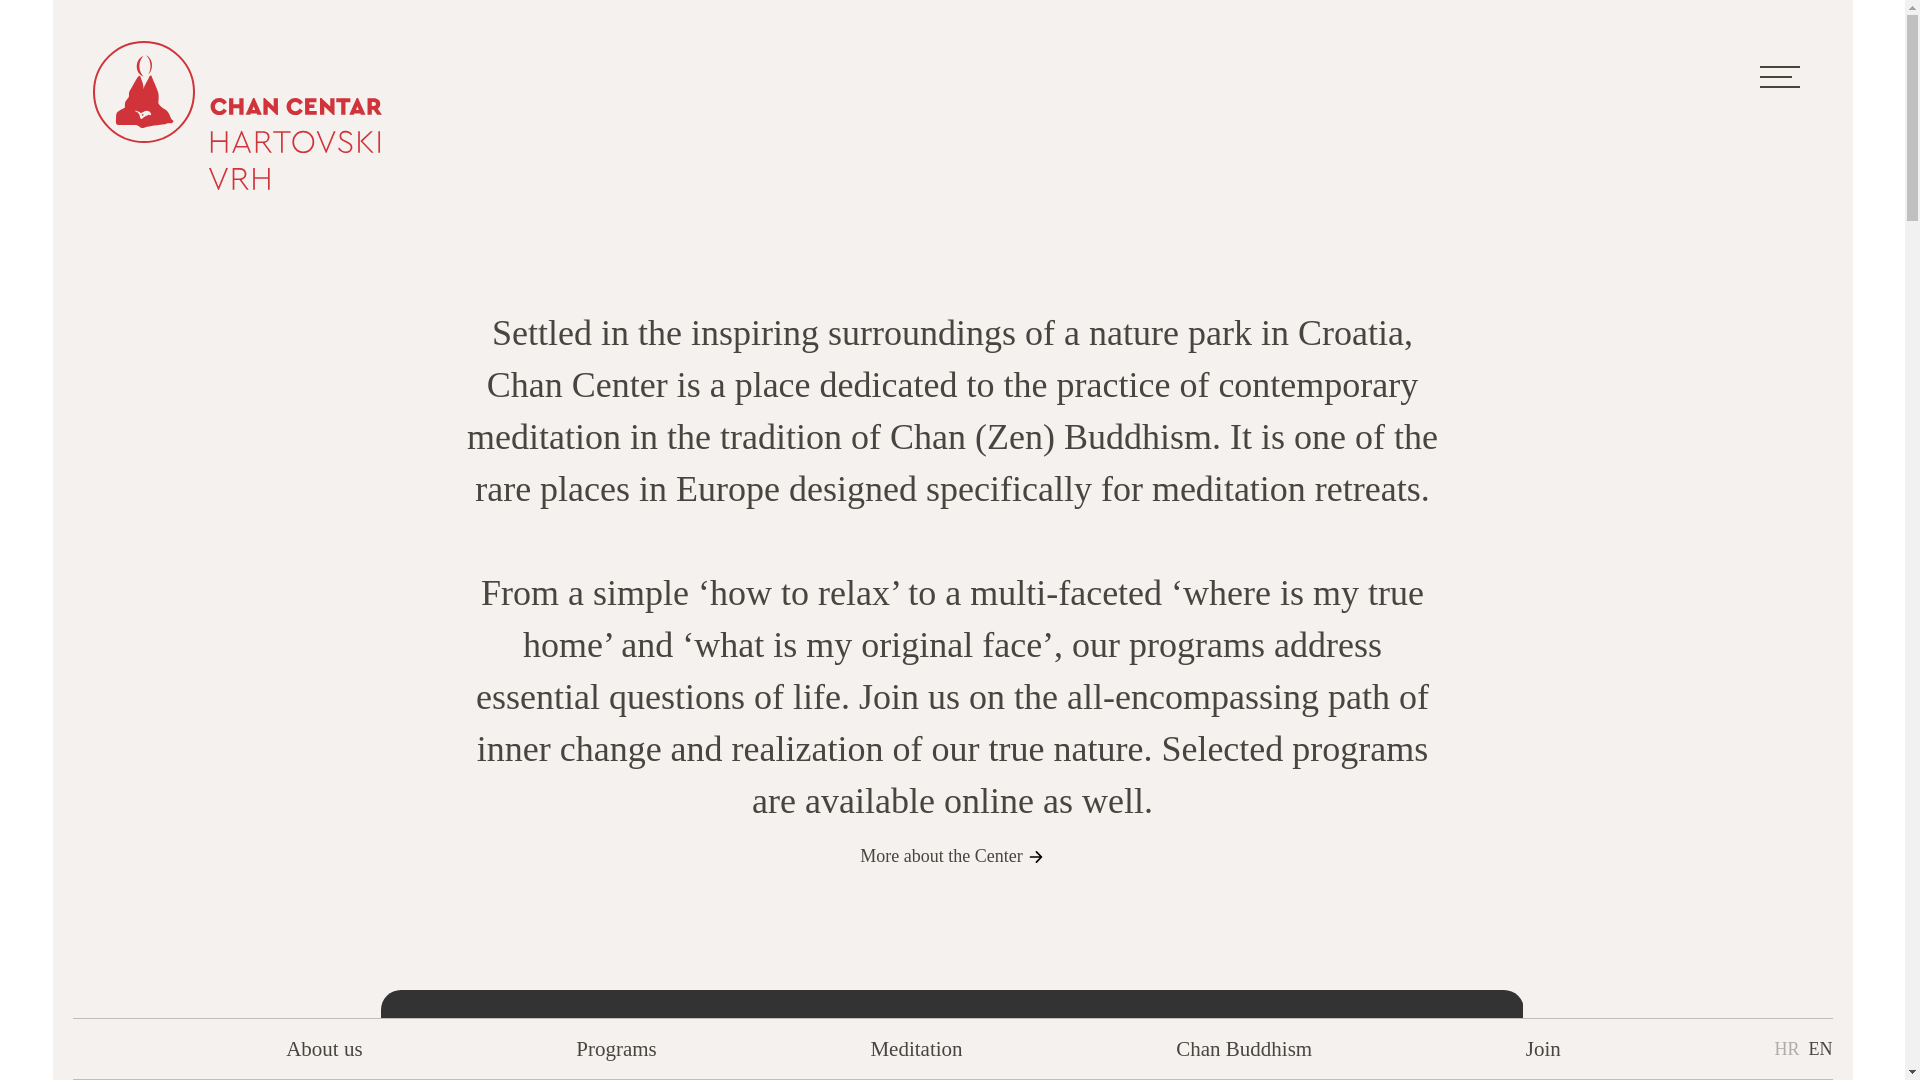 The width and height of the screenshot is (1920, 1080). What do you see at coordinates (461, 517) in the screenshot?
I see `Resources` at bounding box center [461, 517].